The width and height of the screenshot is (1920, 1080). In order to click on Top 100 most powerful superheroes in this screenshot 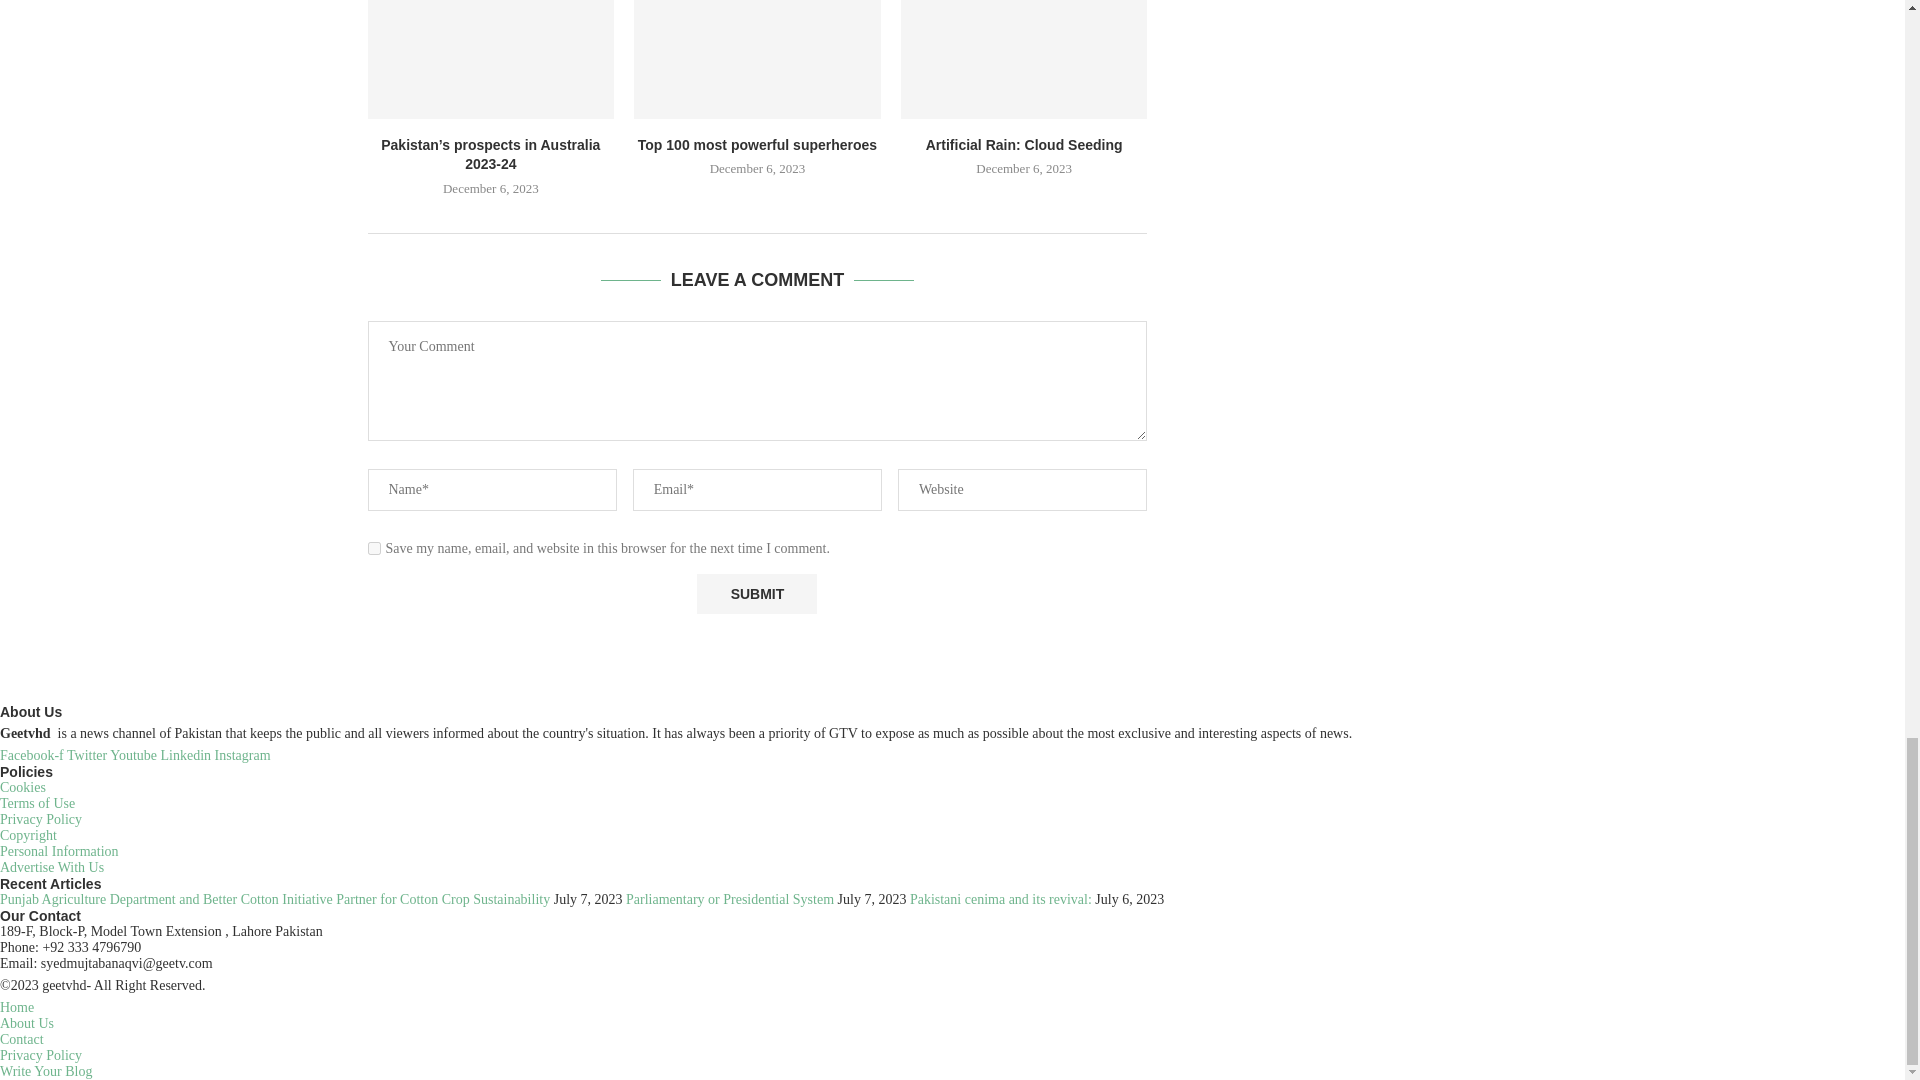, I will do `click(757, 58)`.